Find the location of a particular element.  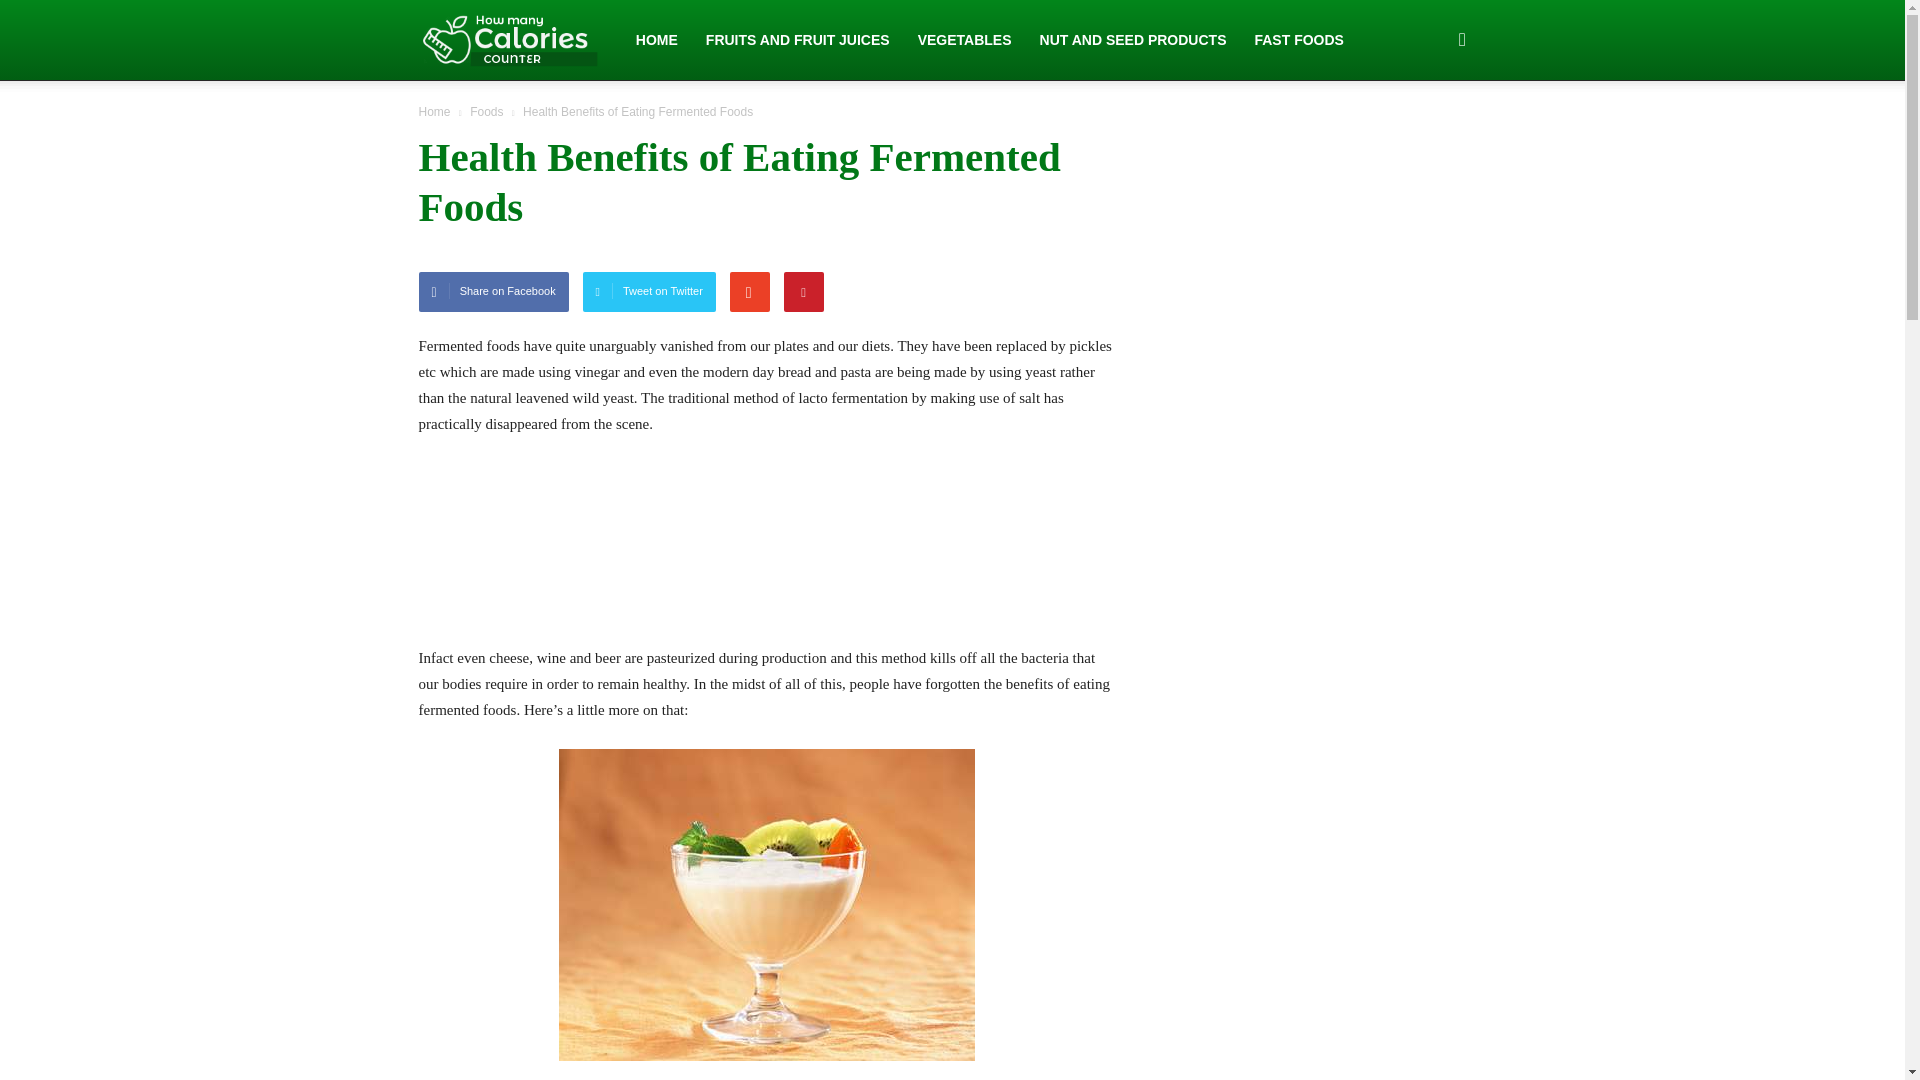

View all posts in Foods is located at coordinates (488, 111).